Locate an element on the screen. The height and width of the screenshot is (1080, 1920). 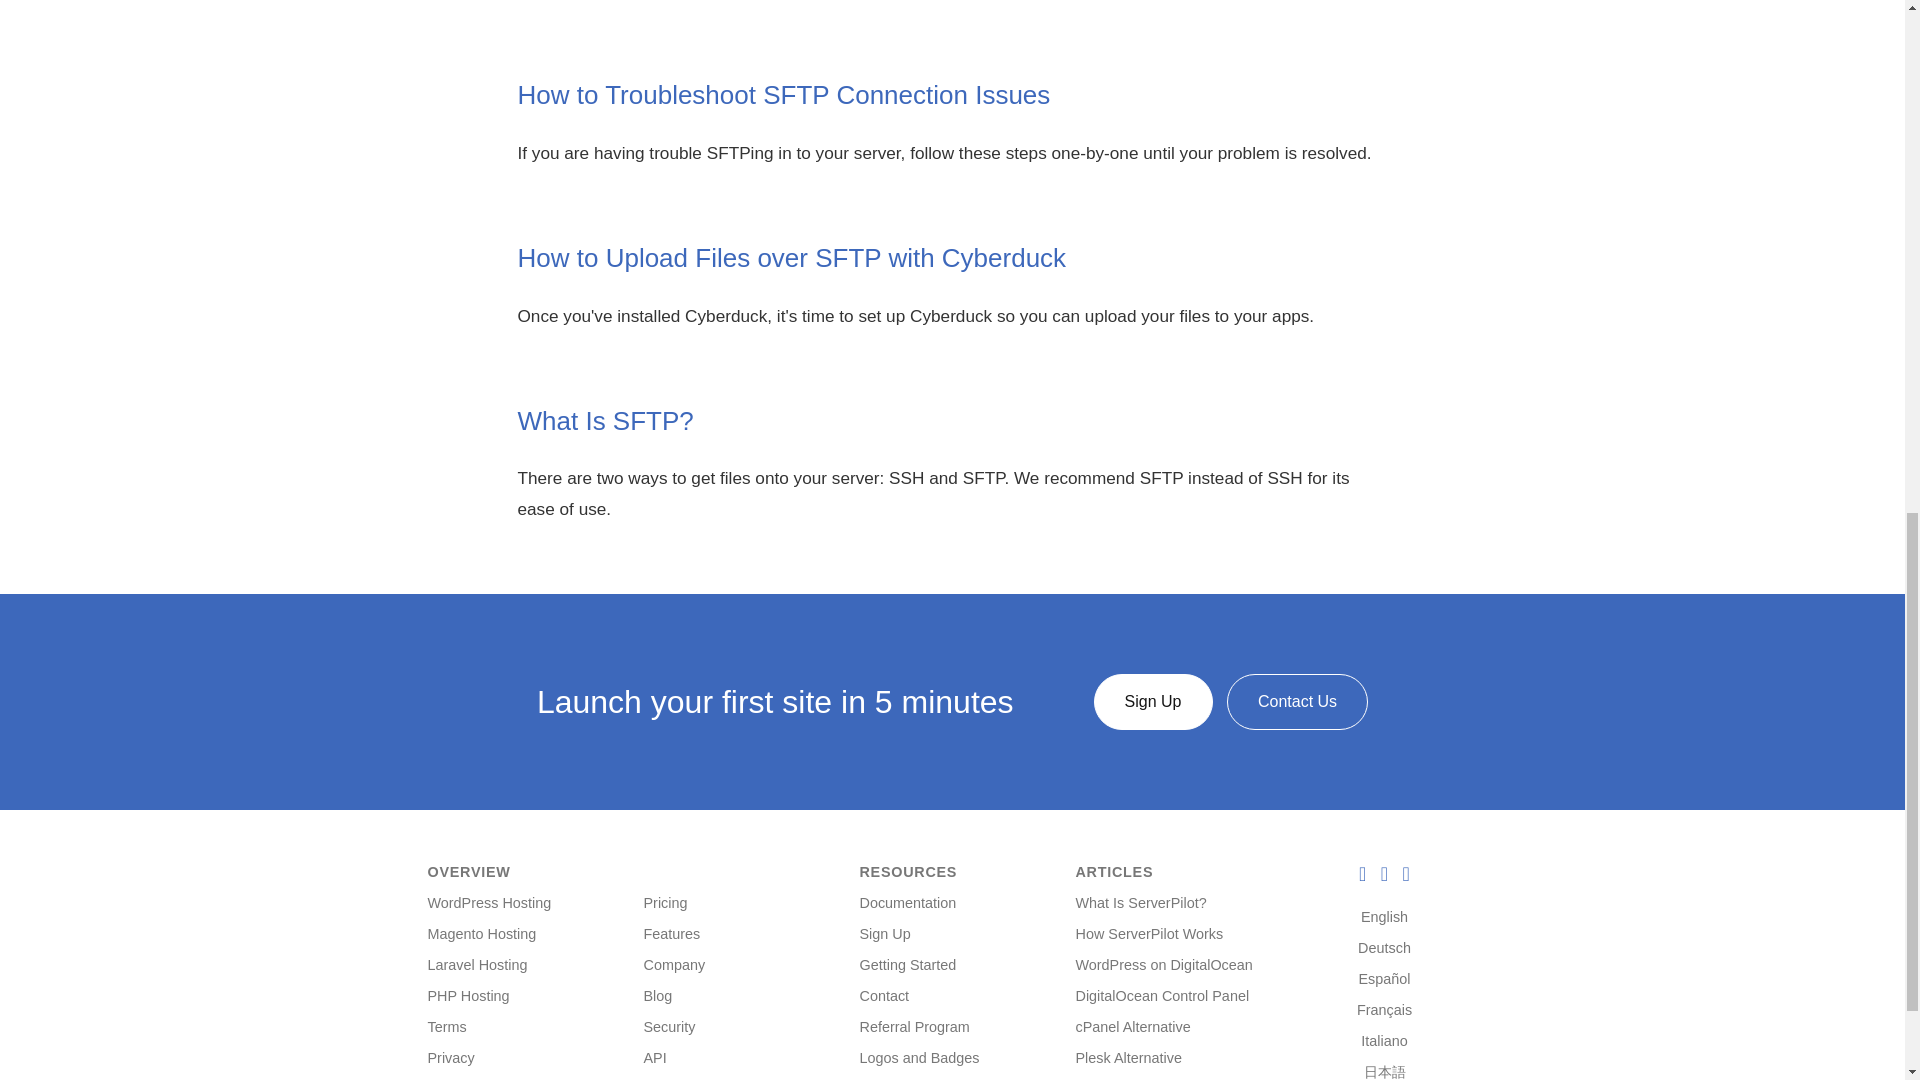
How to Upload Files over SFTP with Cyberduck is located at coordinates (792, 258).